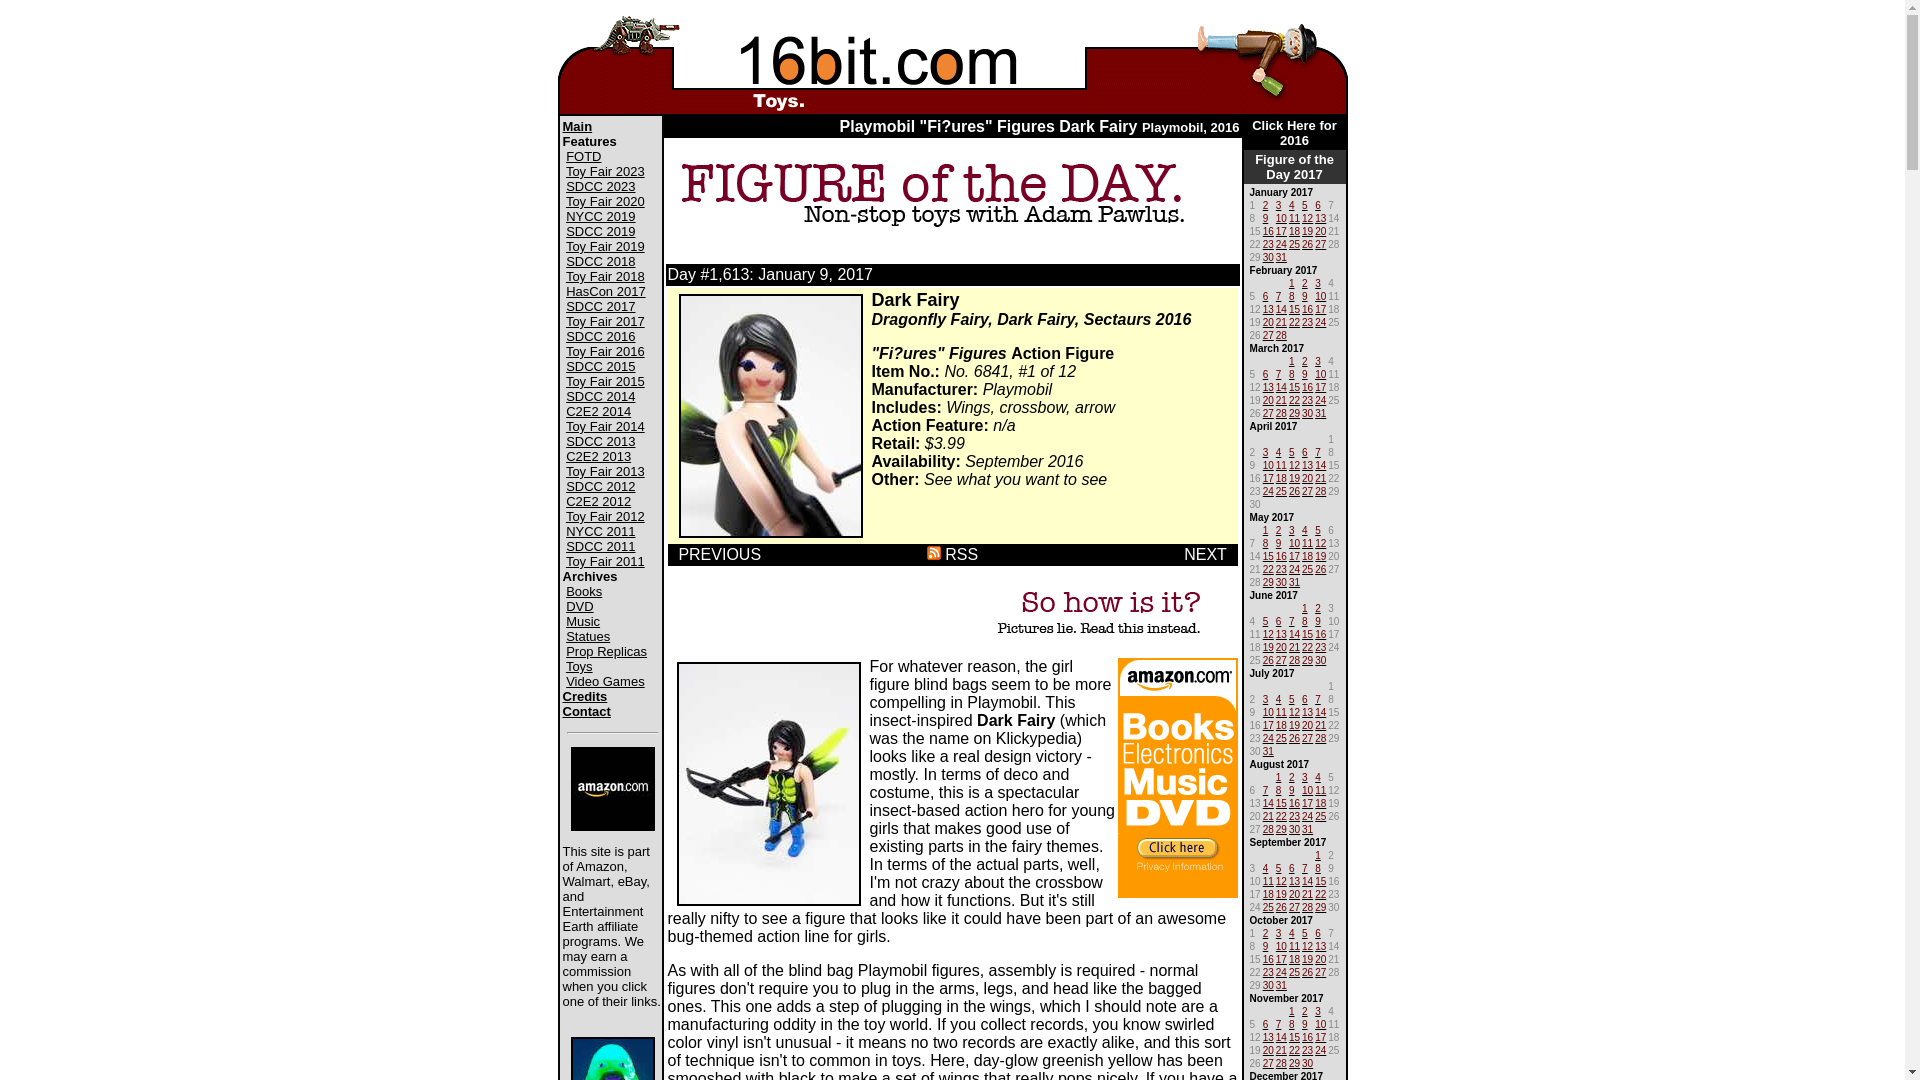 The width and height of the screenshot is (1920, 1080). I want to click on 30, so click(1268, 256).